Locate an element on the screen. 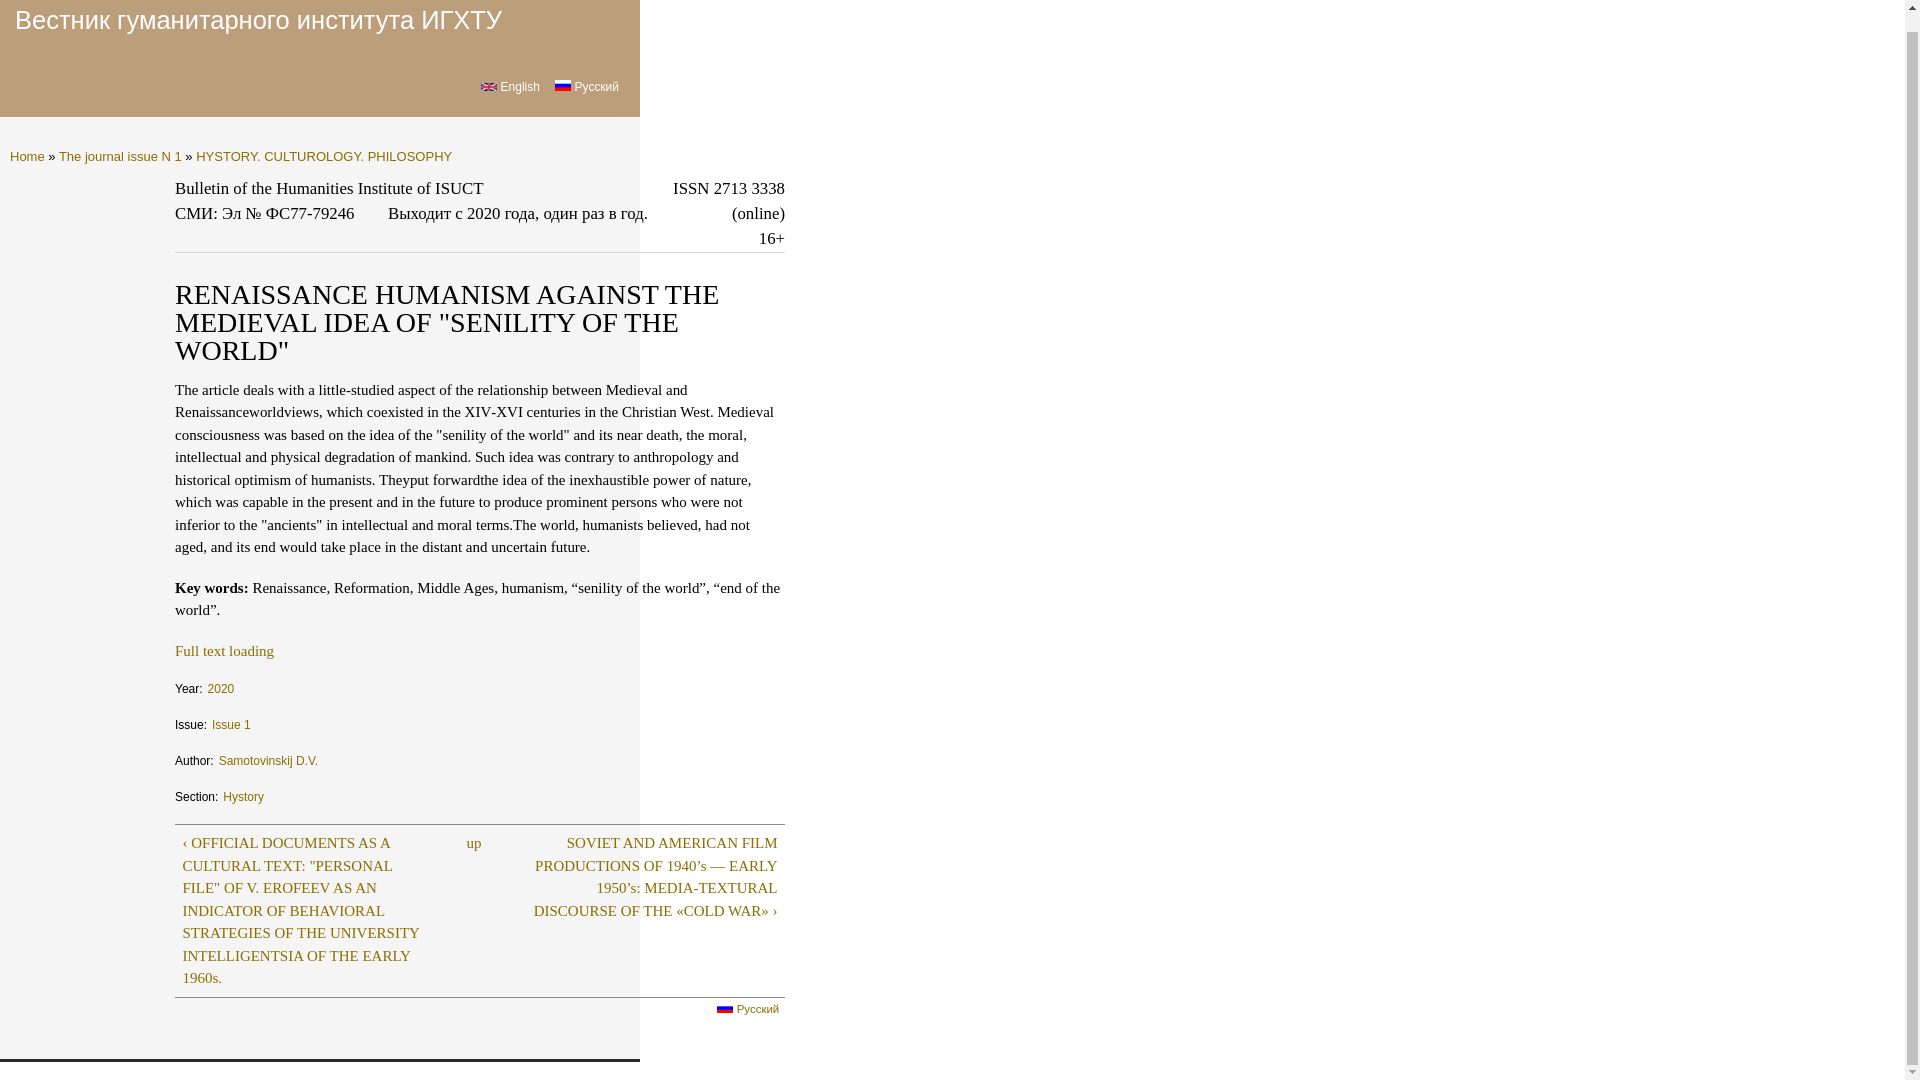 This screenshot has width=1920, height=1080. Home is located at coordinates (26, 155).